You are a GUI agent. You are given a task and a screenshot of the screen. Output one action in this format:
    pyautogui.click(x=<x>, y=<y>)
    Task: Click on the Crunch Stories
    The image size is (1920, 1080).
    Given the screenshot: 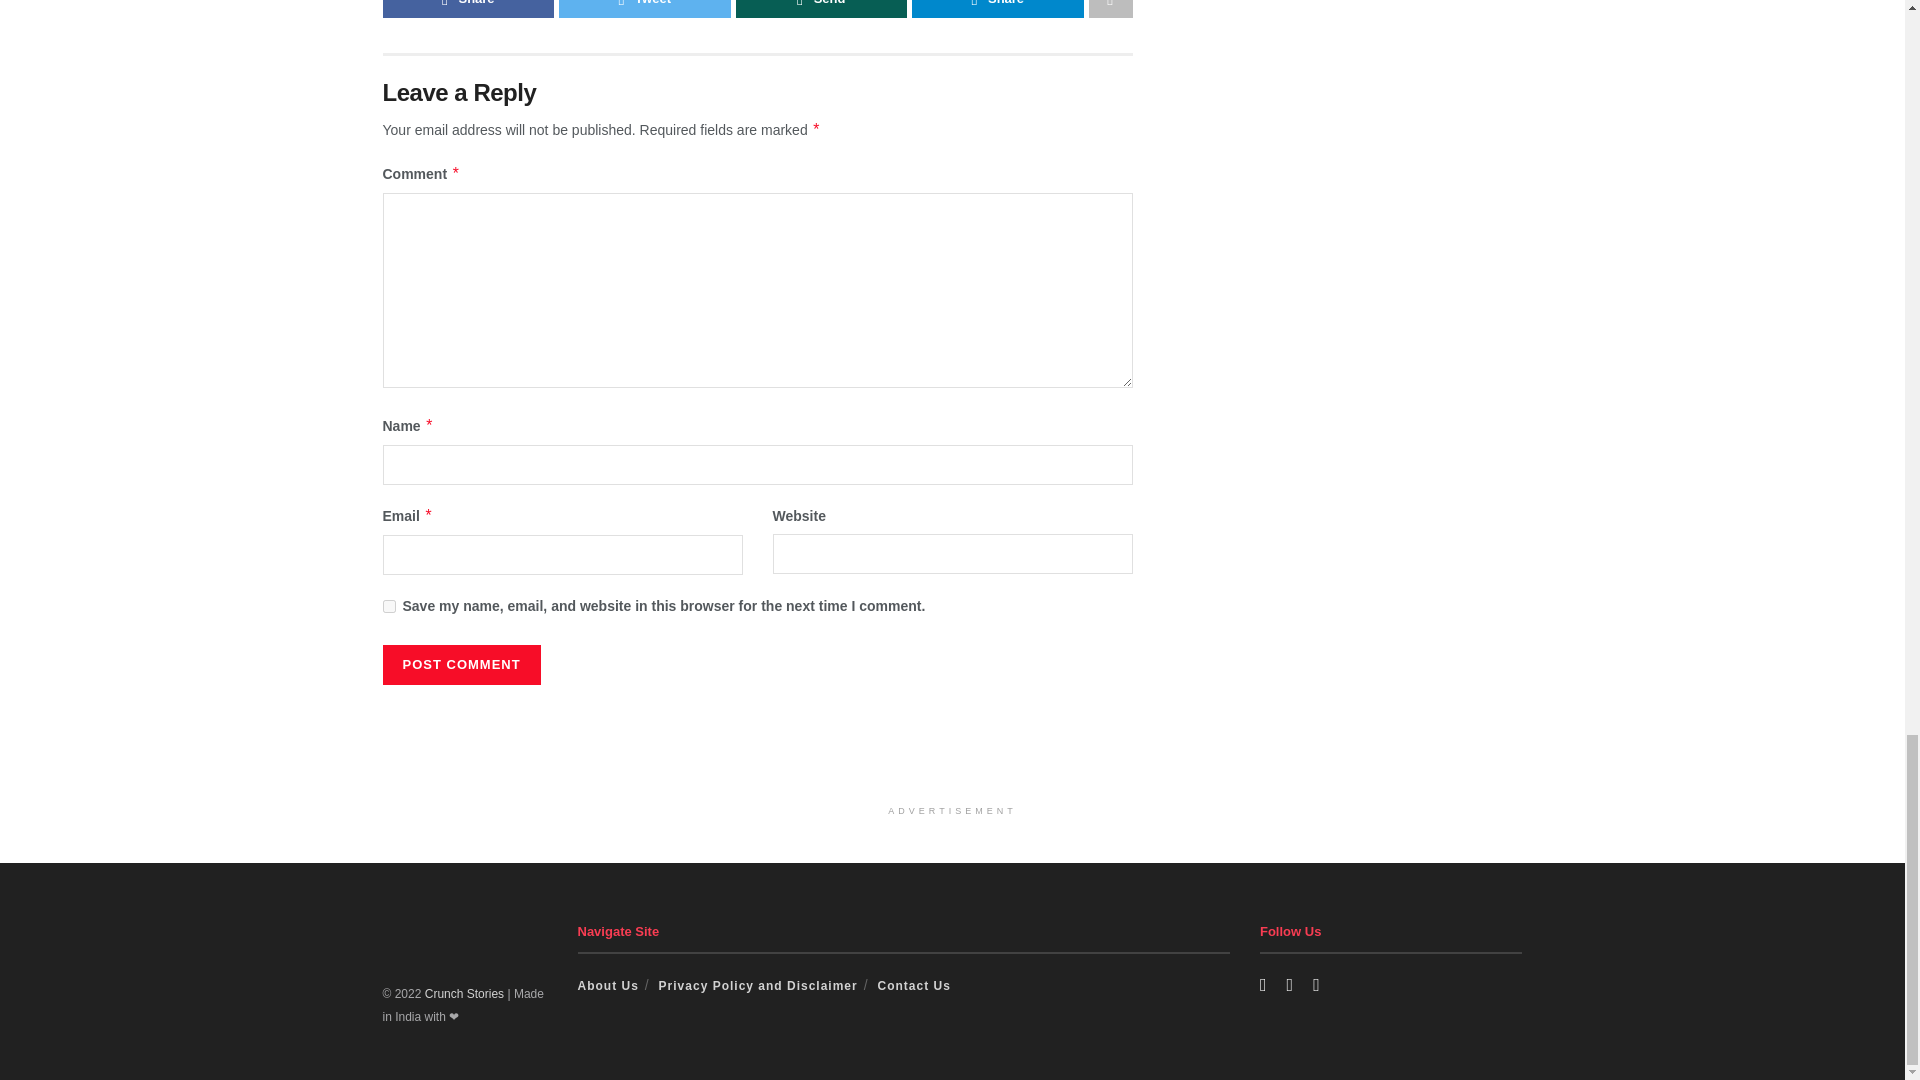 What is the action you would take?
    pyautogui.click(x=464, y=994)
    